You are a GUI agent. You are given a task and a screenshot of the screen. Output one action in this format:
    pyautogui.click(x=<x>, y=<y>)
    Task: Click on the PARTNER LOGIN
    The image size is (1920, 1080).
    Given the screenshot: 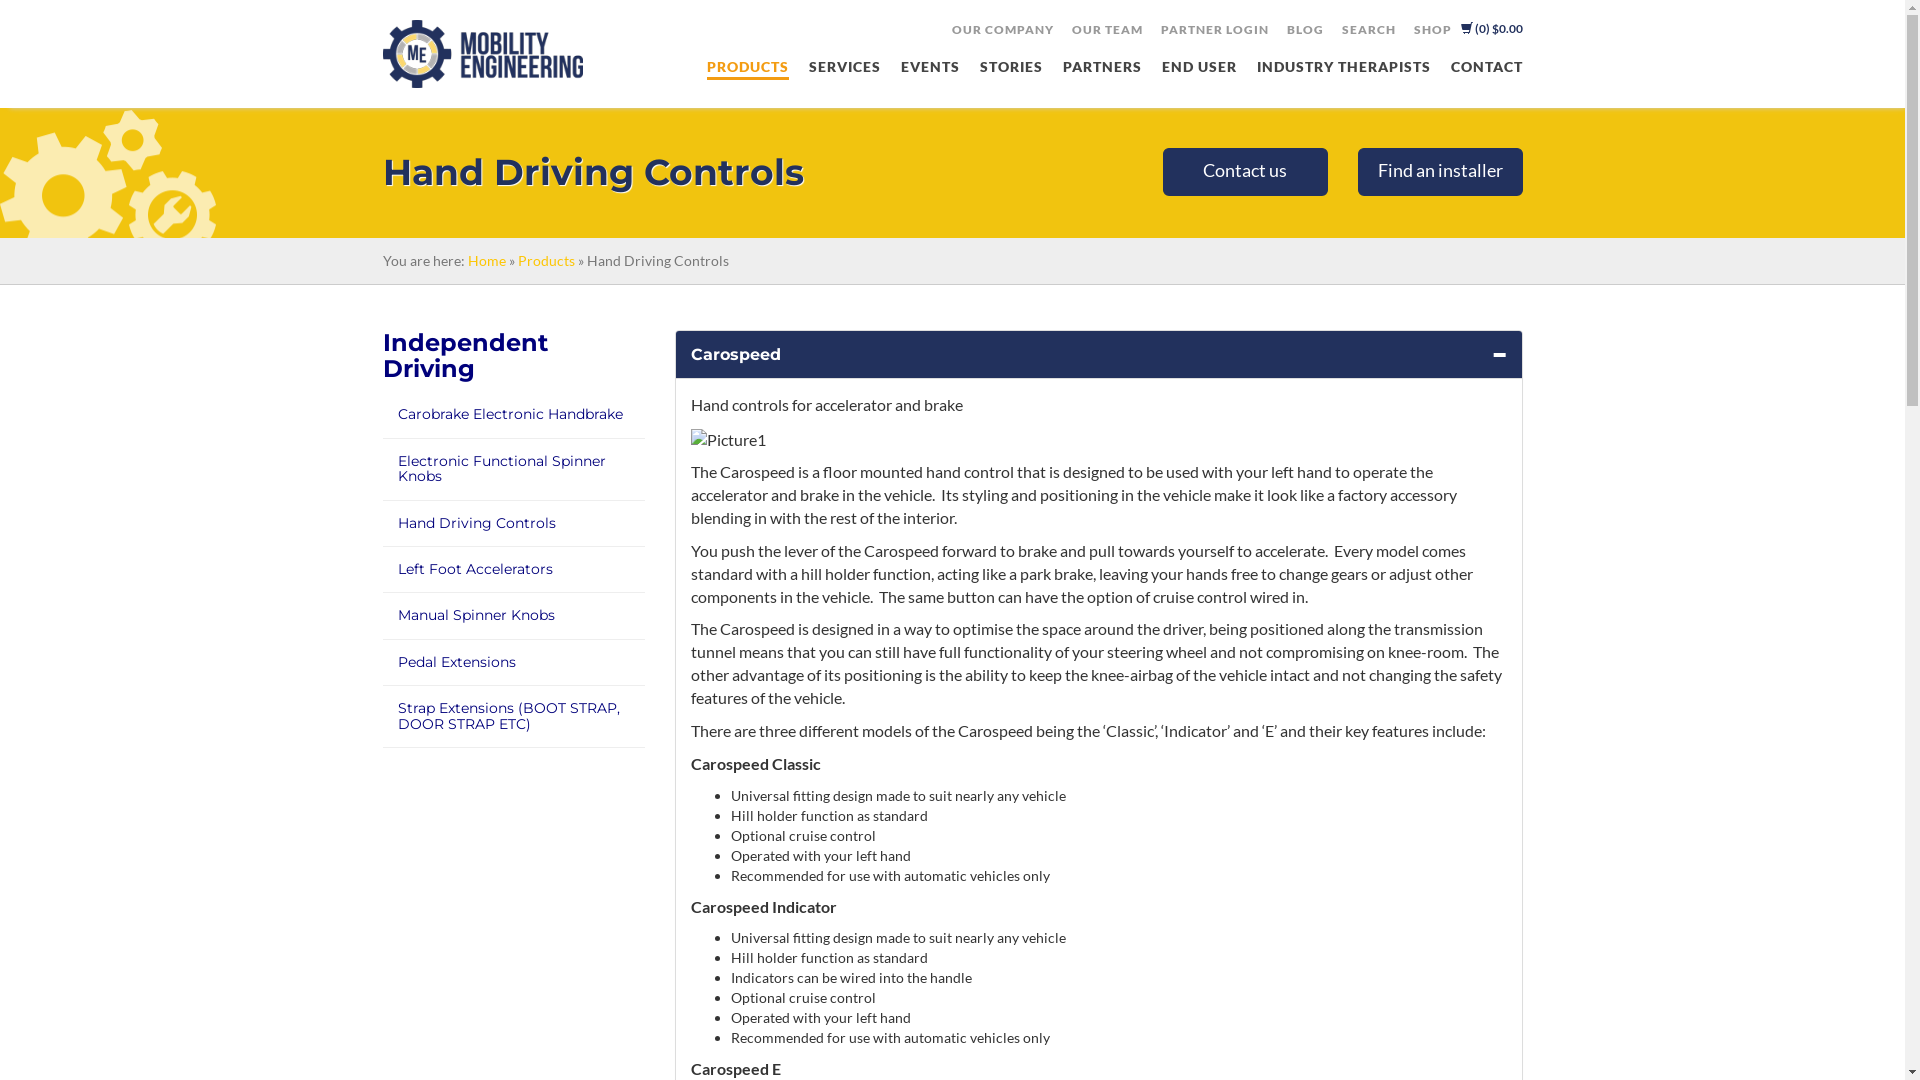 What is the action you would take?
    pyautogui.click(x=1215, y=30)
    